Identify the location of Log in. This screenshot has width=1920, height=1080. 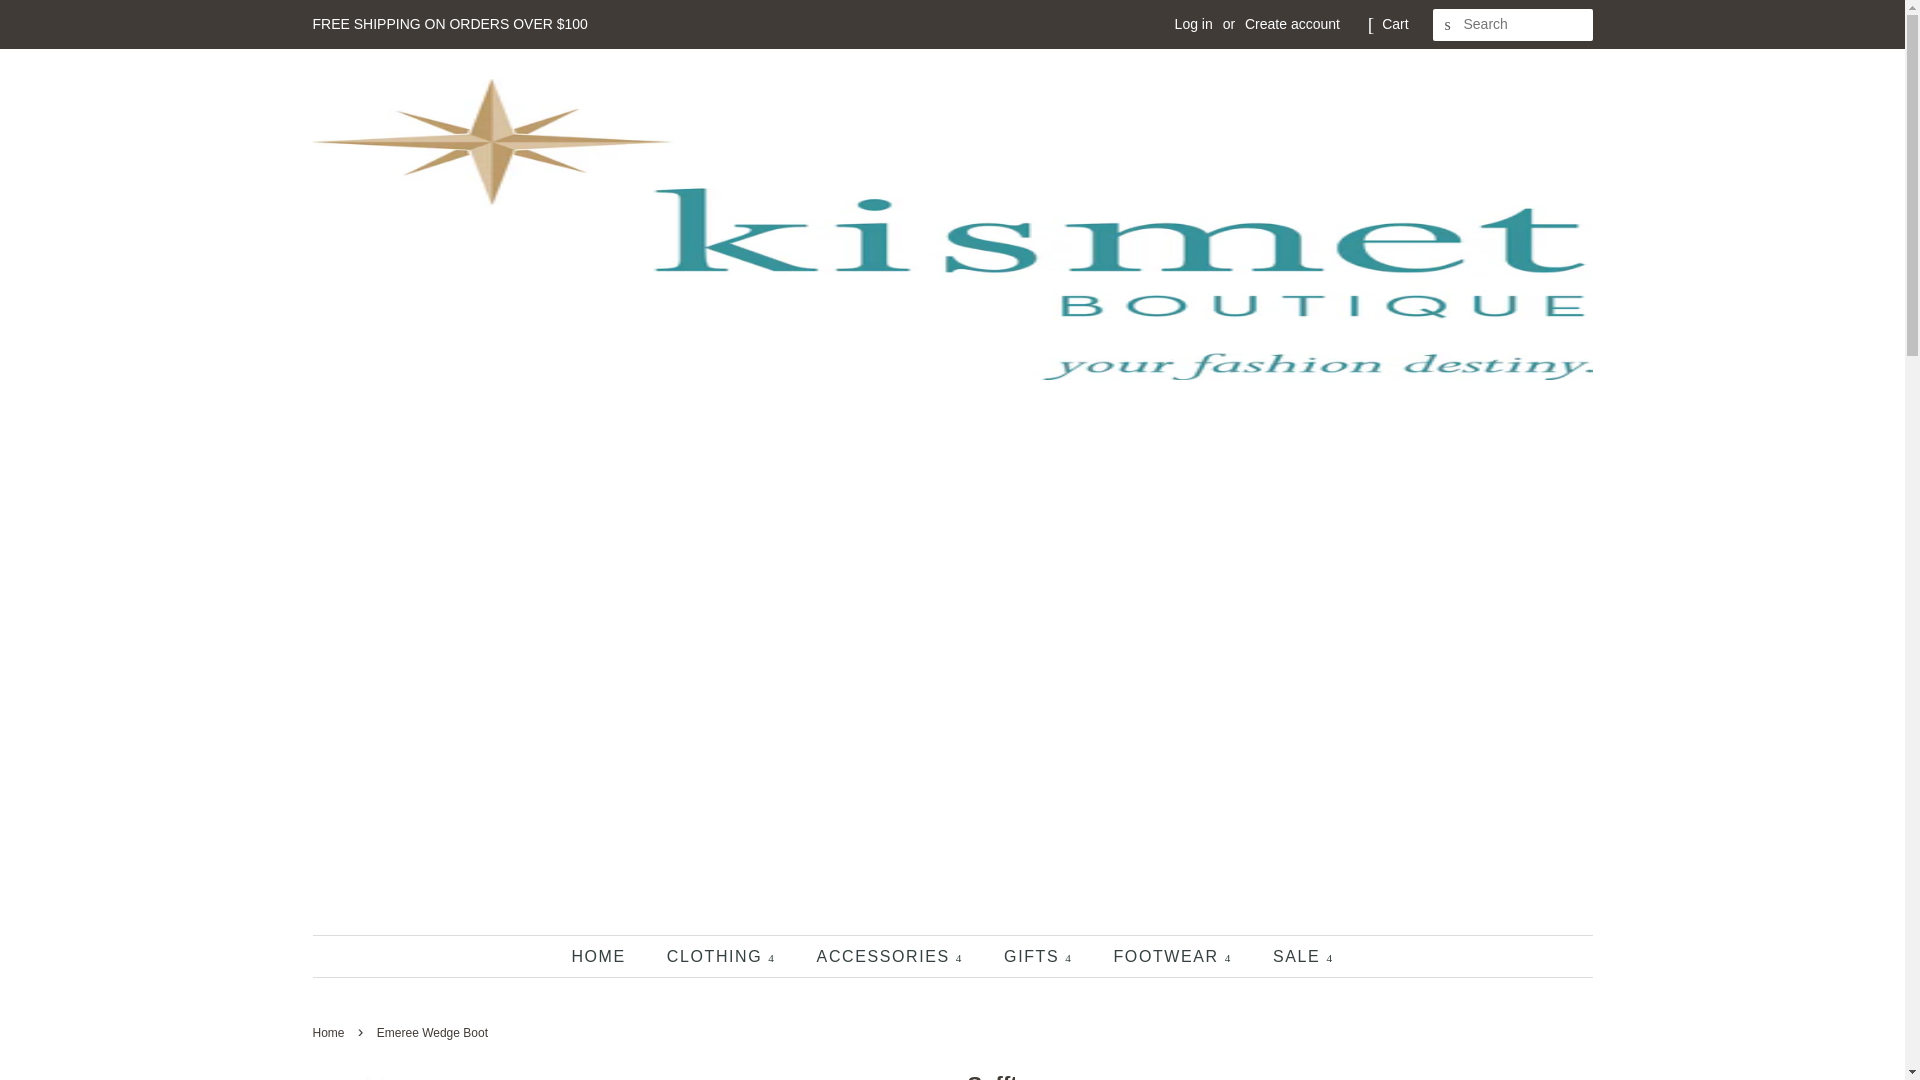
(1194, 24).